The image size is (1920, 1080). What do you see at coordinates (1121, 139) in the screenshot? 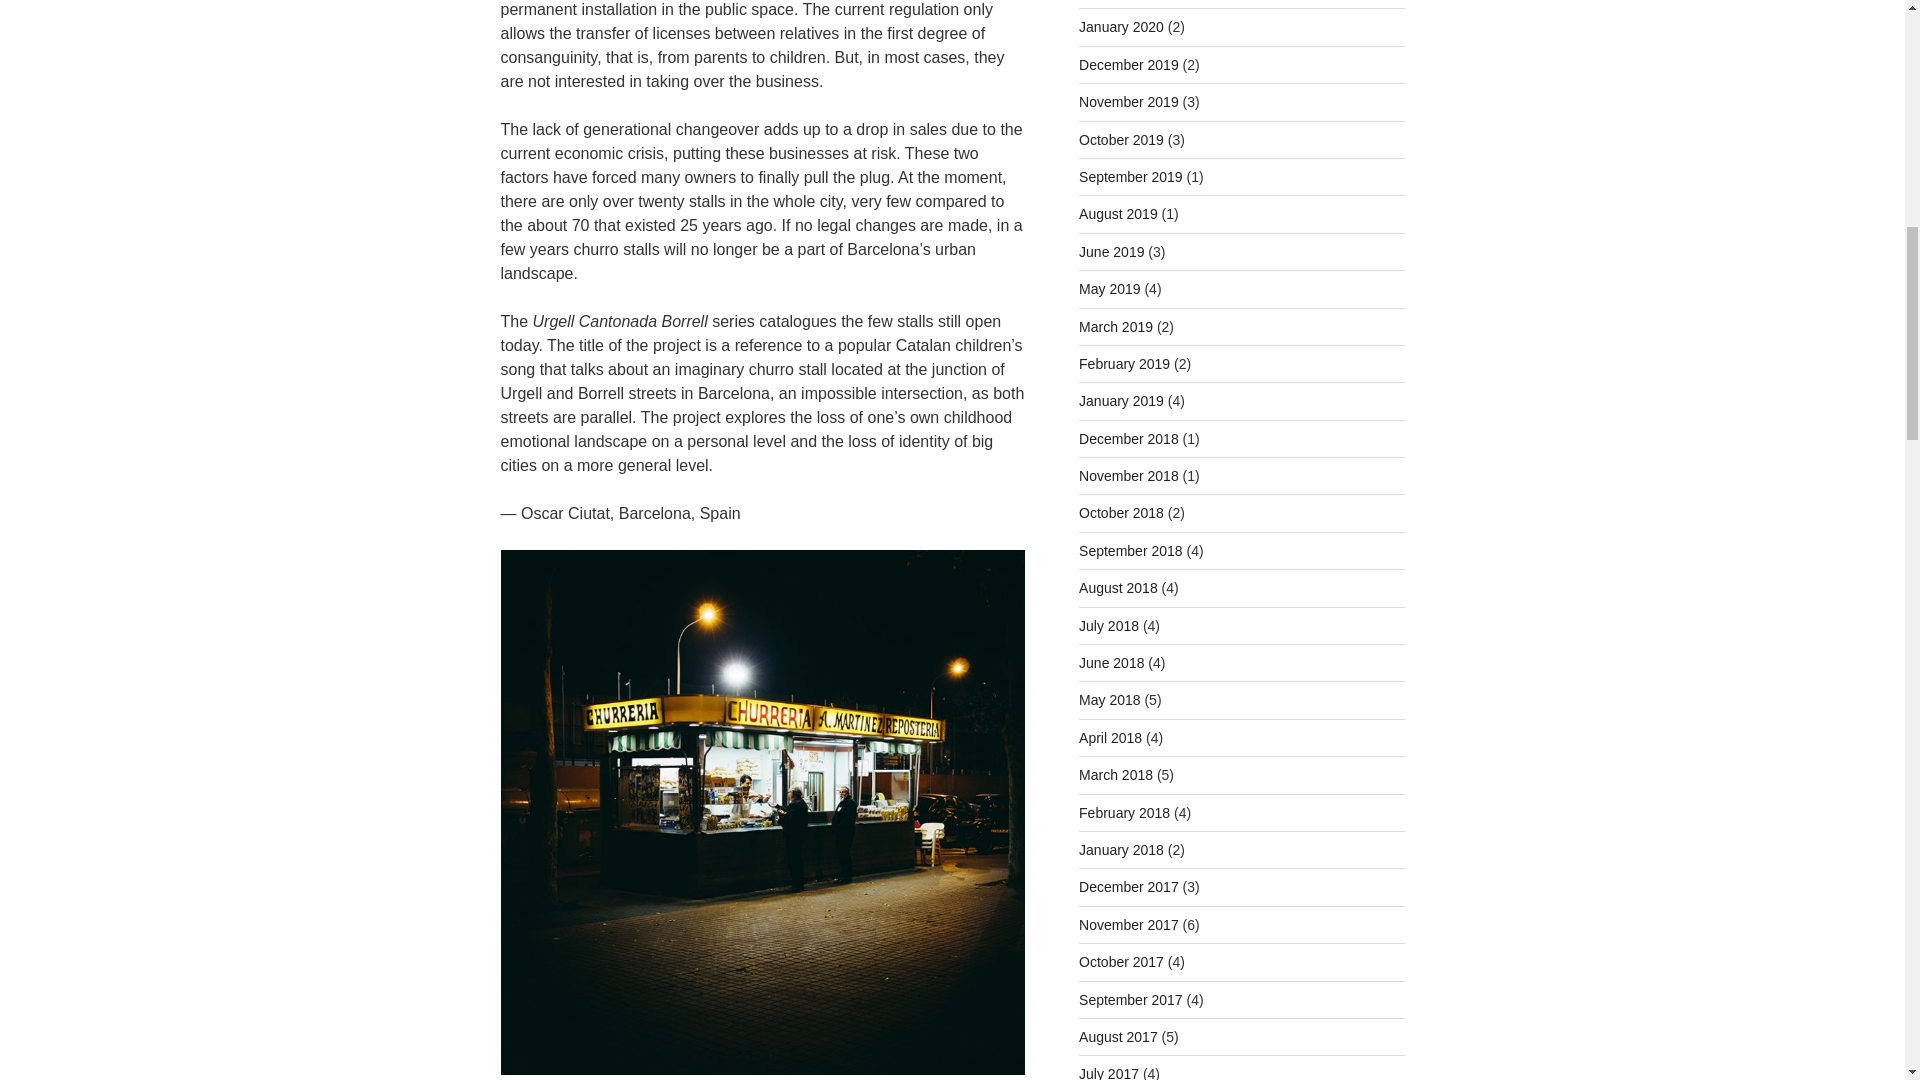
I see `October 2019` at bounding box center [1121, 139].